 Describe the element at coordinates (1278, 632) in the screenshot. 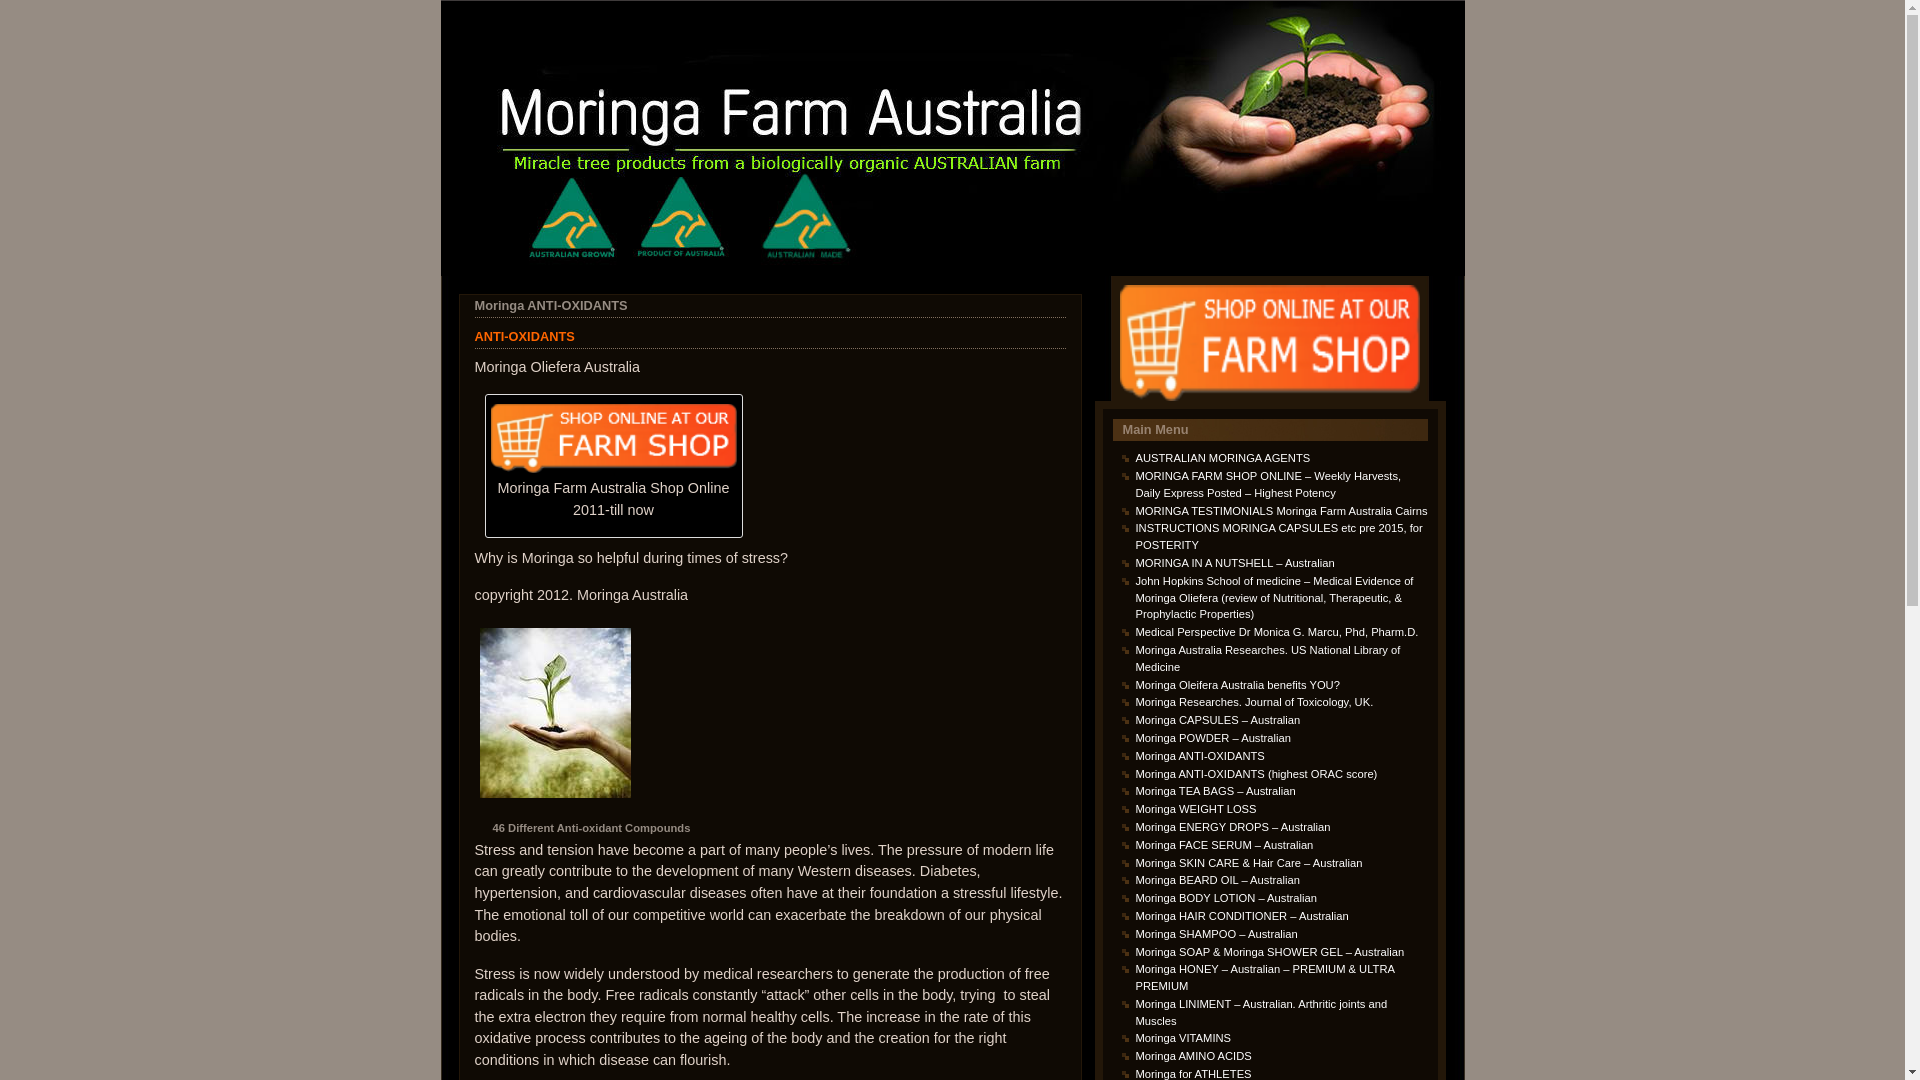

I see `Medical Perspective Dr Monica G. Marcu, Phd, Pharm.D.` at that location.